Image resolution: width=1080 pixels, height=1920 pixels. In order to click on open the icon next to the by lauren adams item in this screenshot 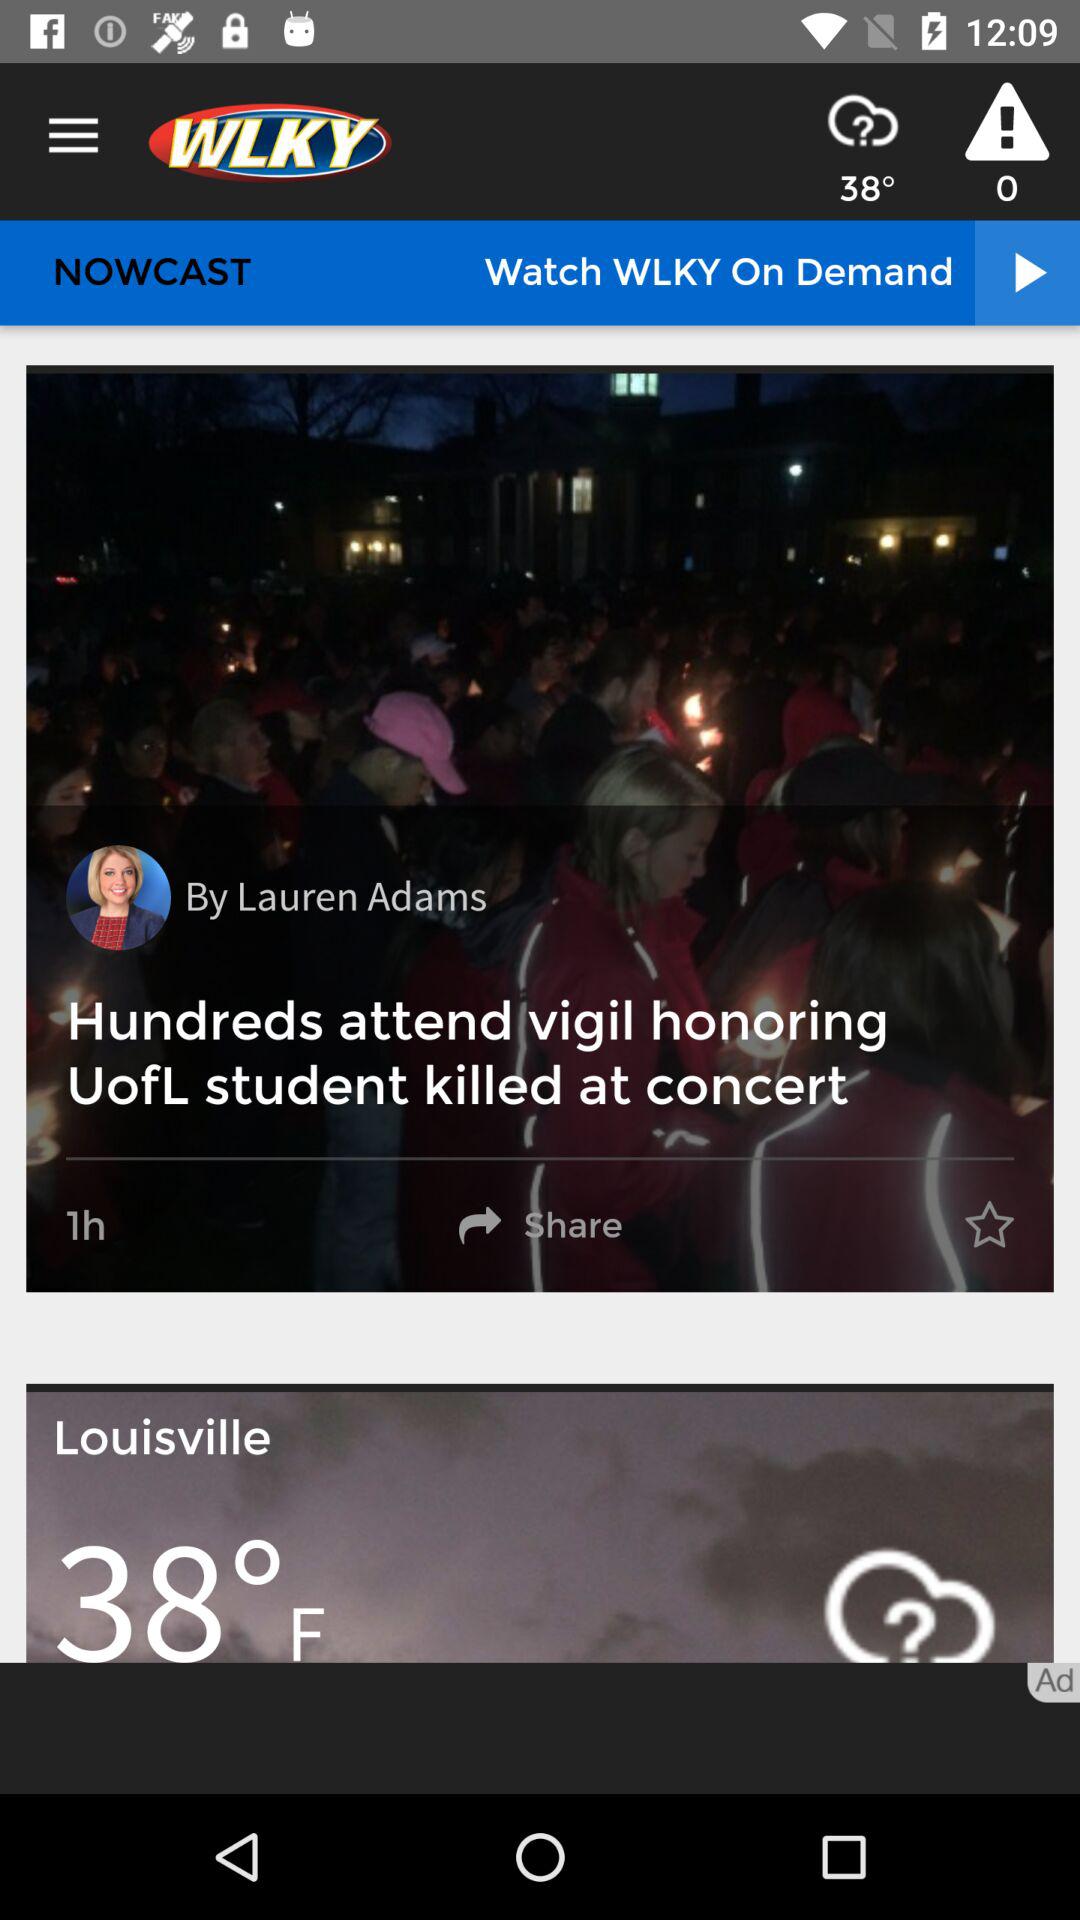, I will do `click(118, 898)`.